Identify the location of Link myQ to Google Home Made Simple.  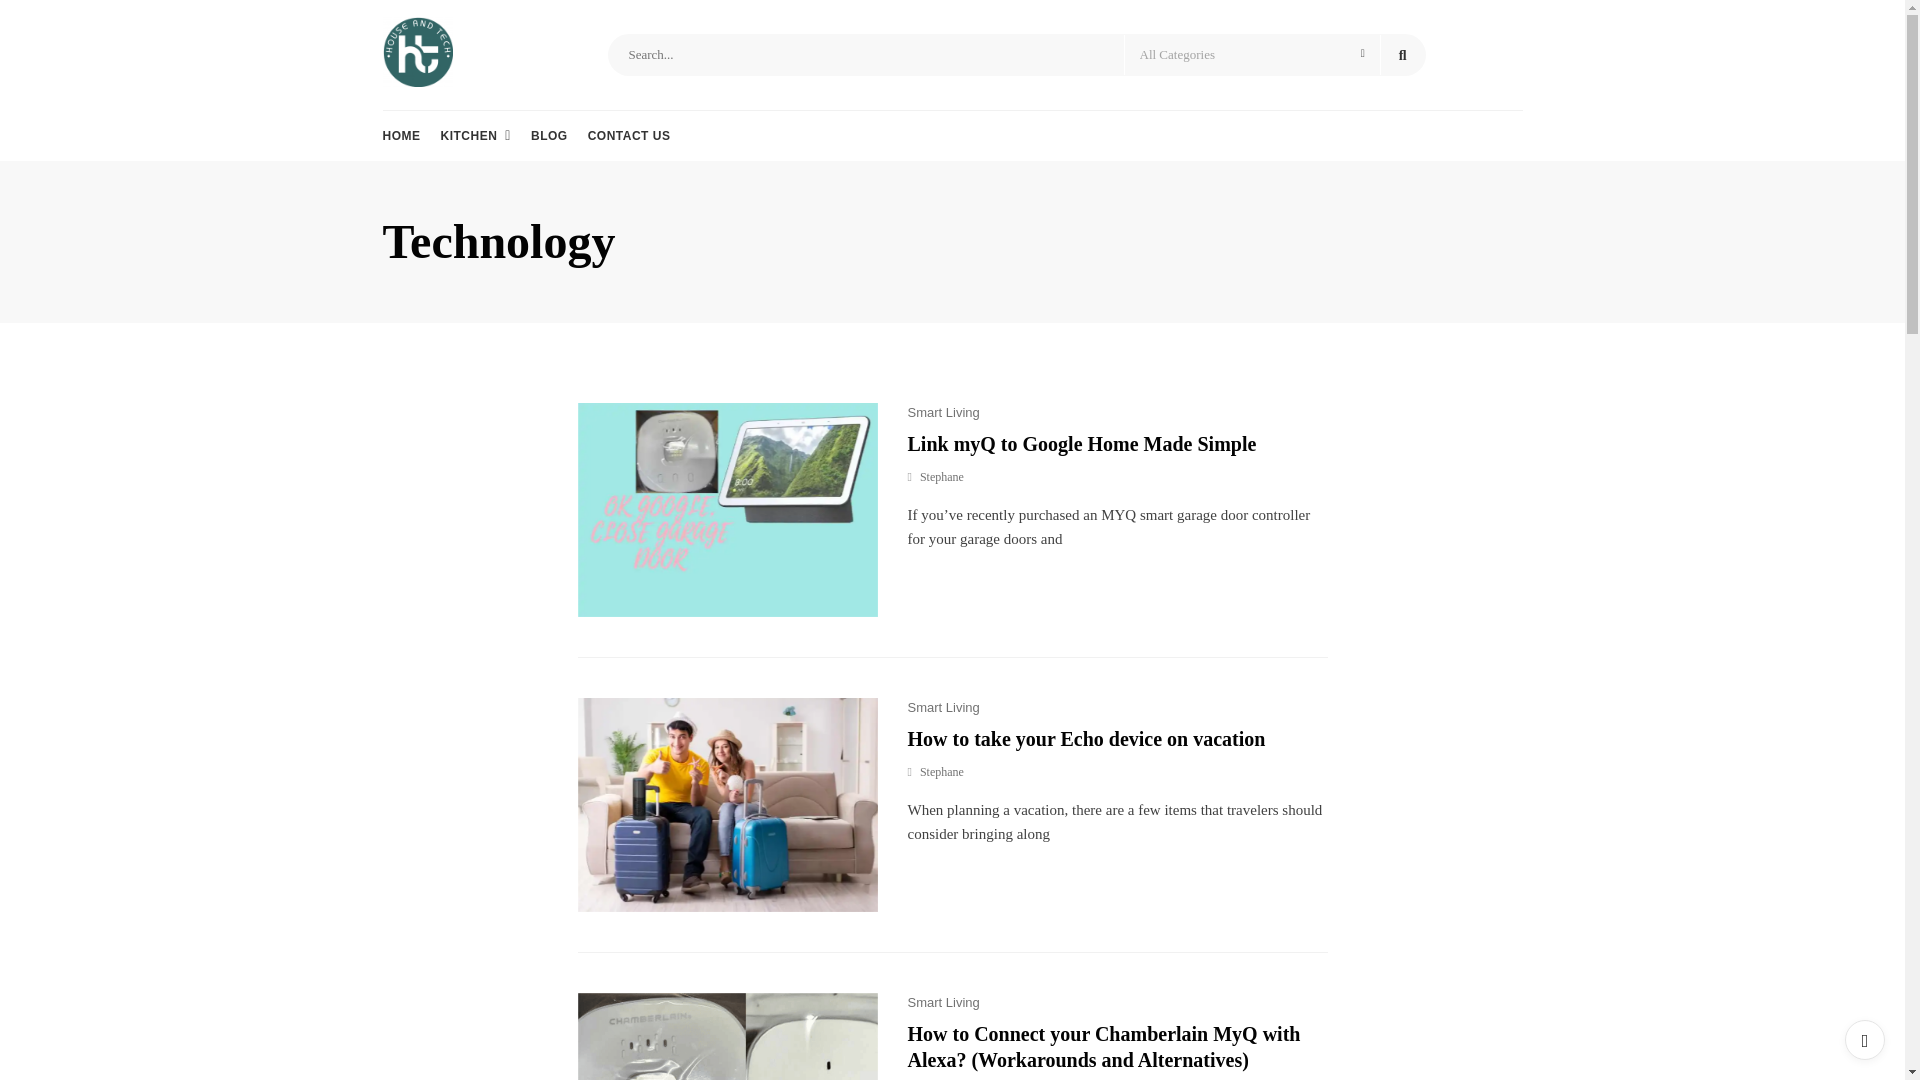
(1082, 444).